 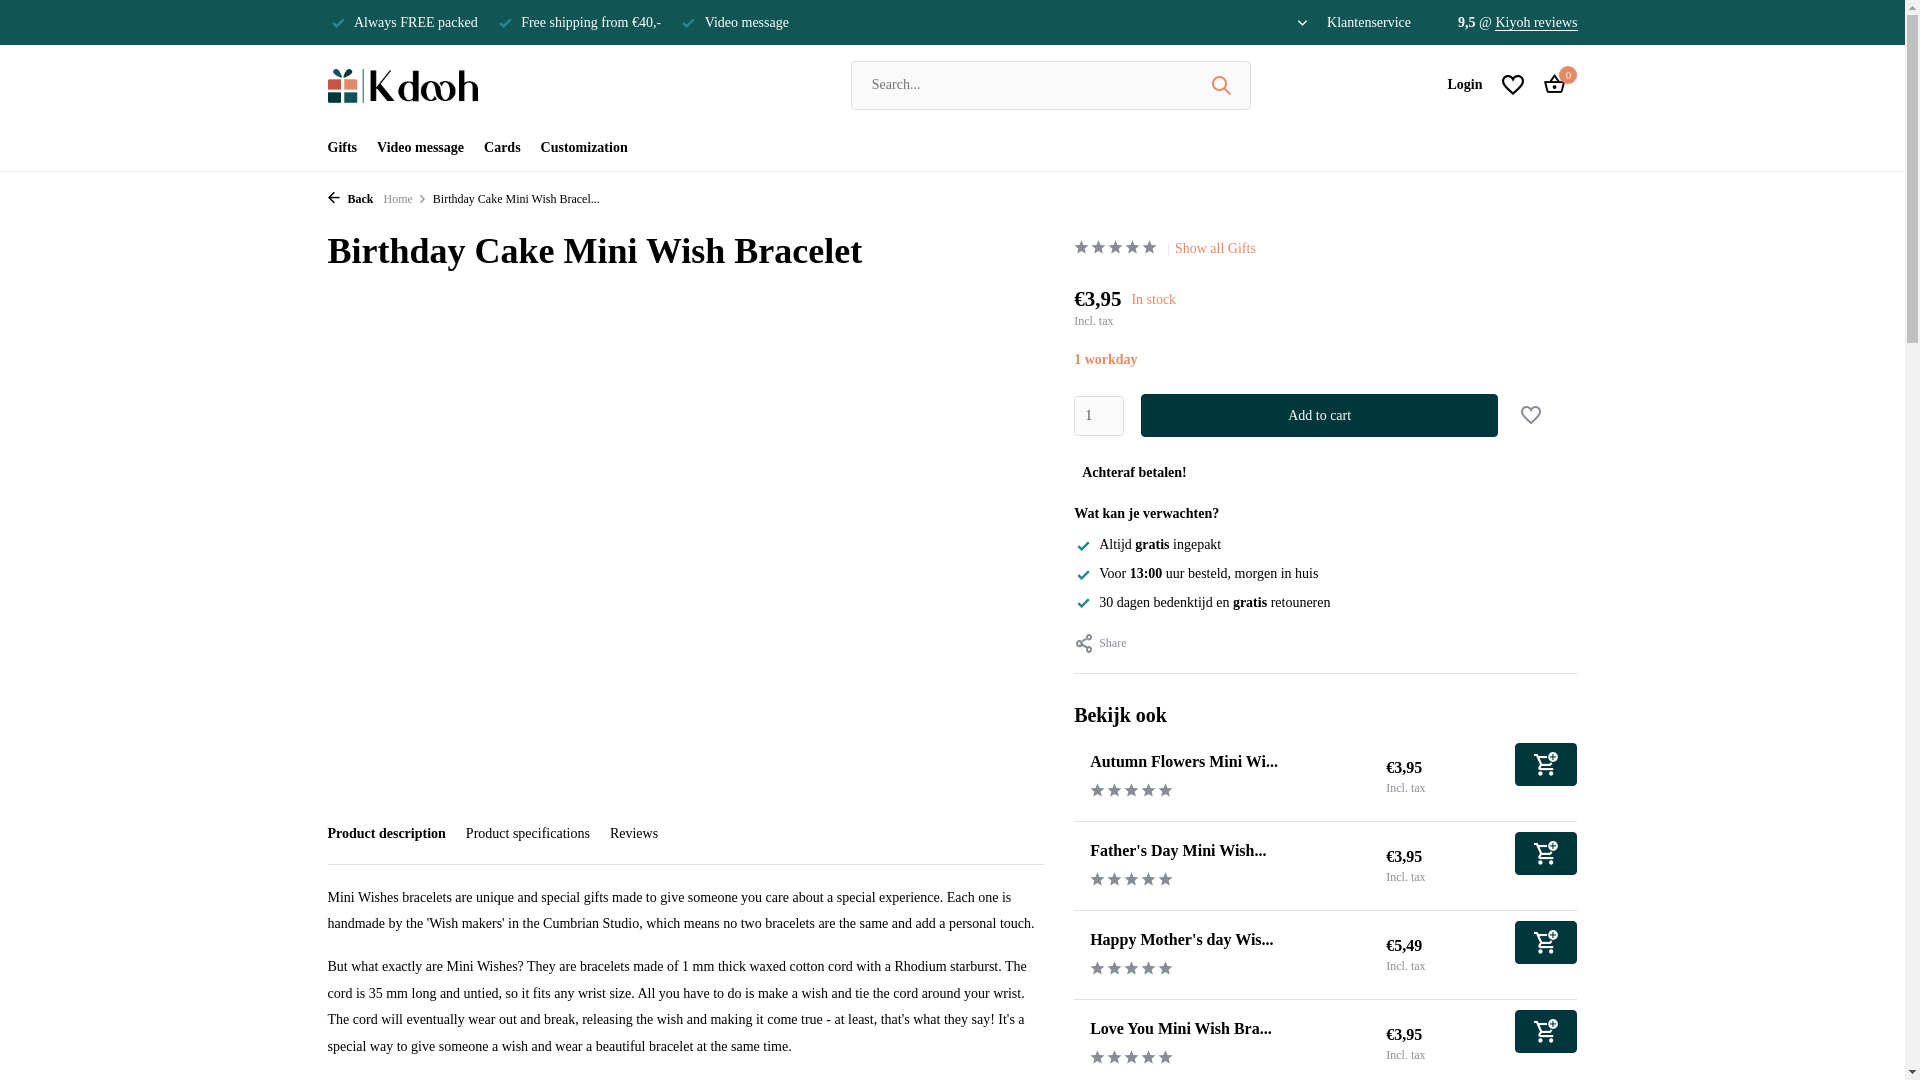 I want to click on Search, so click(x=1220, y=84).